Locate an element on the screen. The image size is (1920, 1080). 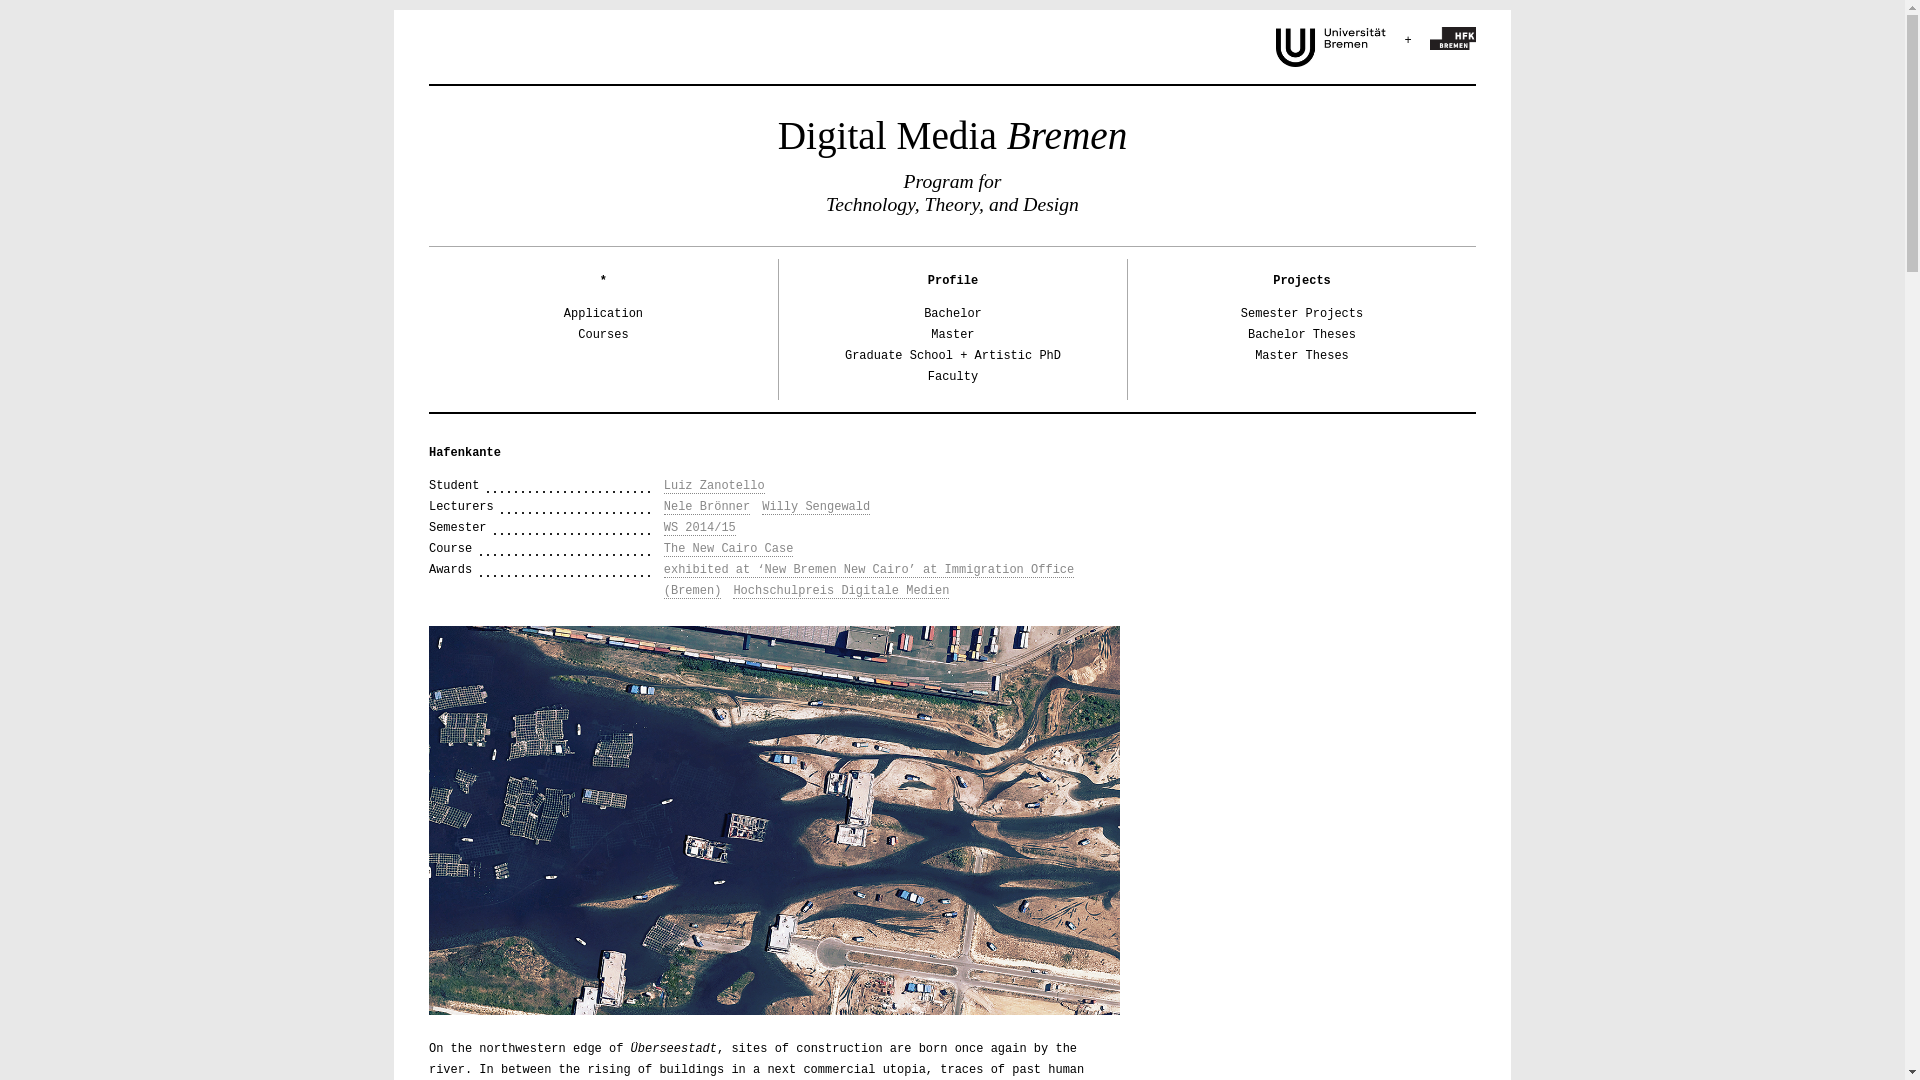
Master is located at coordinates (952, 335).